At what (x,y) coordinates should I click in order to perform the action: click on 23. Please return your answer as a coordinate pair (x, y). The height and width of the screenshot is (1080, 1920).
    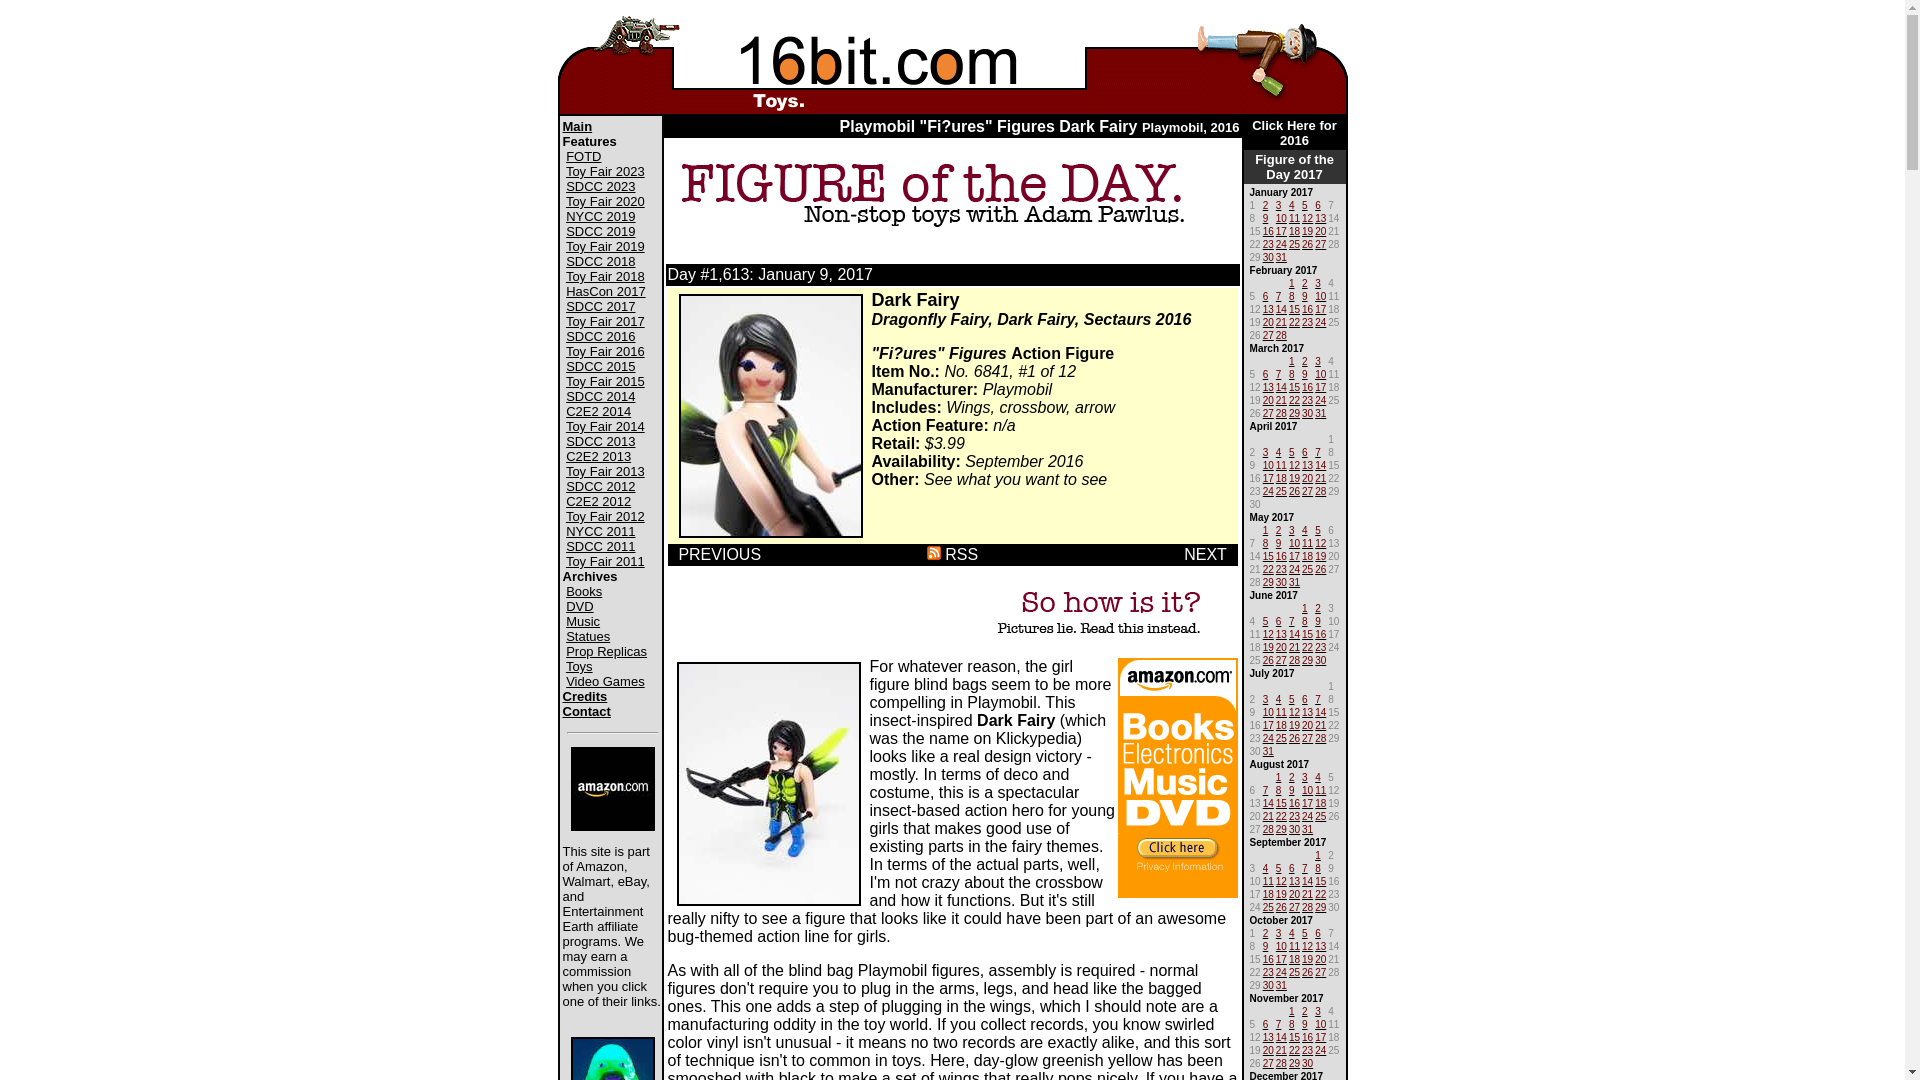
    Looking at the image, I should click on (1320, 646).